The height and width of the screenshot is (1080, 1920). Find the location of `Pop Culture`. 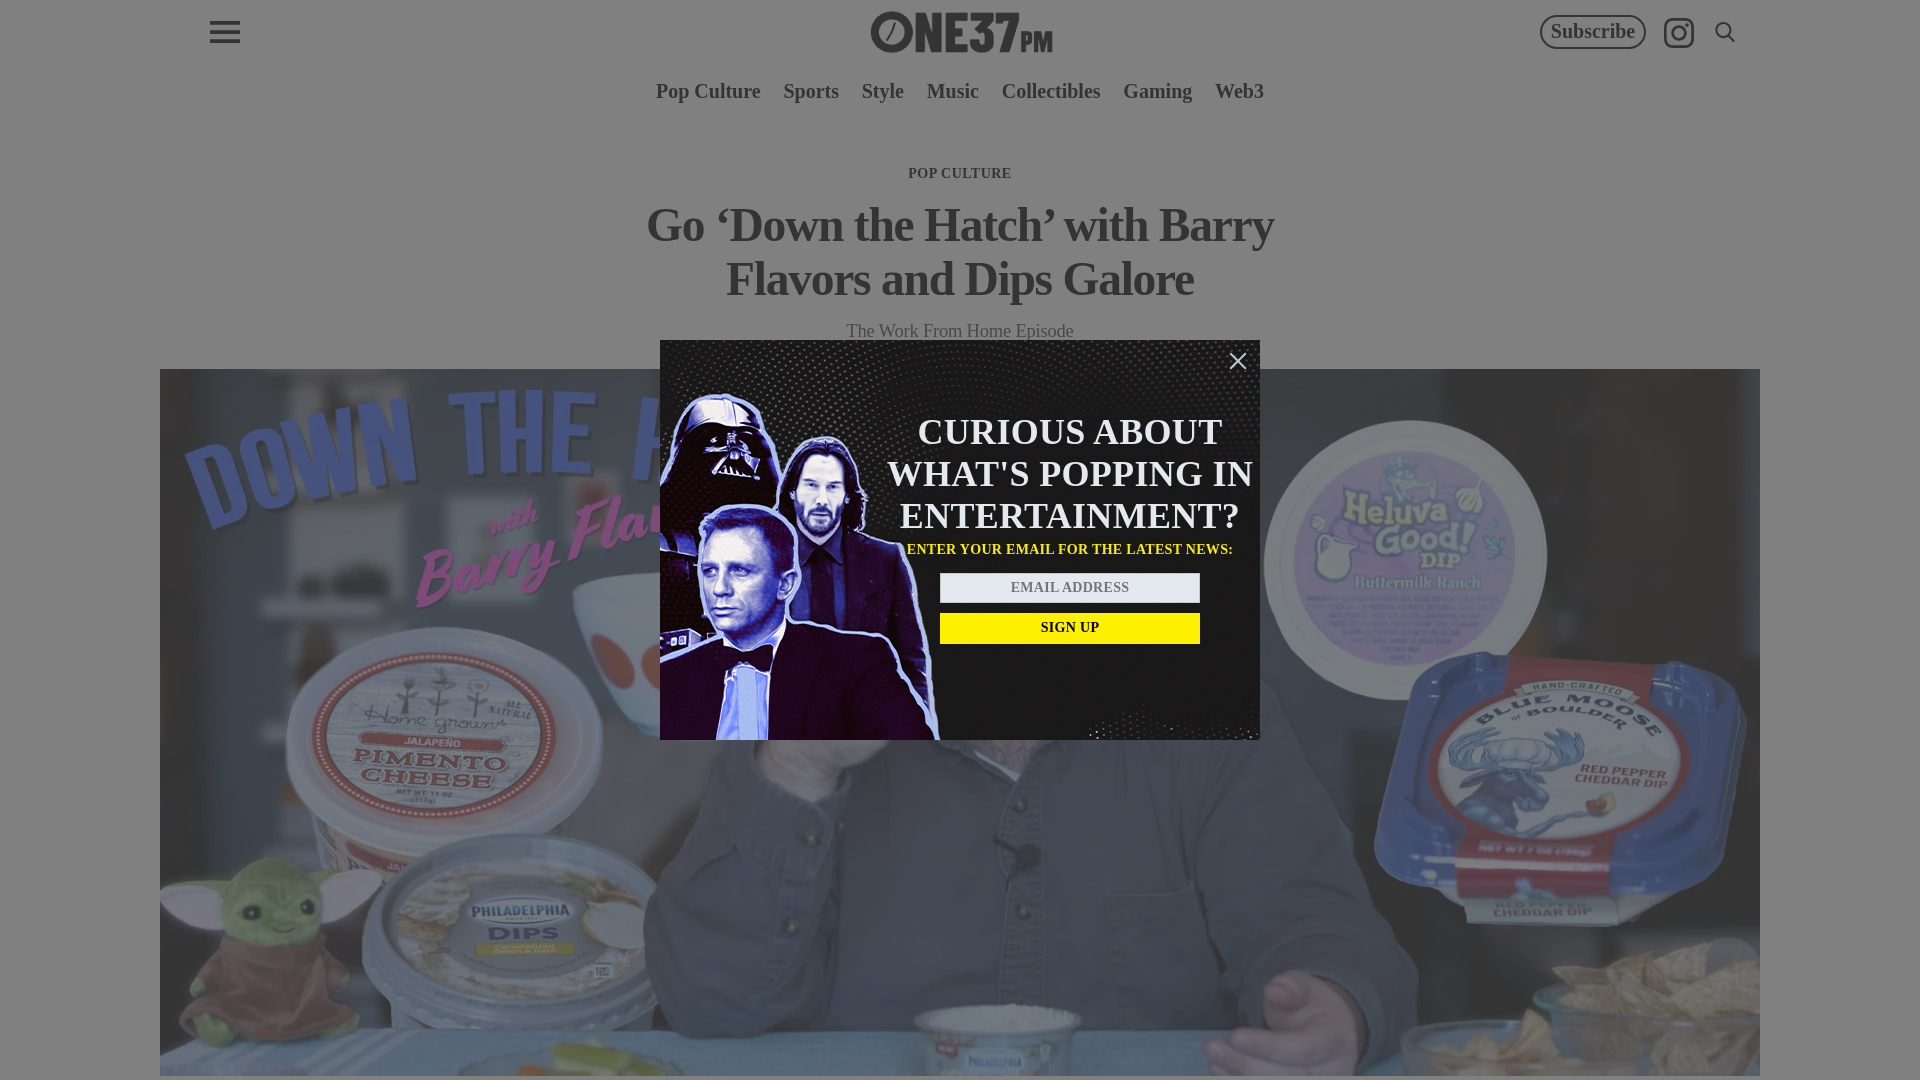

Pop Culture is located at coordinates (708, 90).